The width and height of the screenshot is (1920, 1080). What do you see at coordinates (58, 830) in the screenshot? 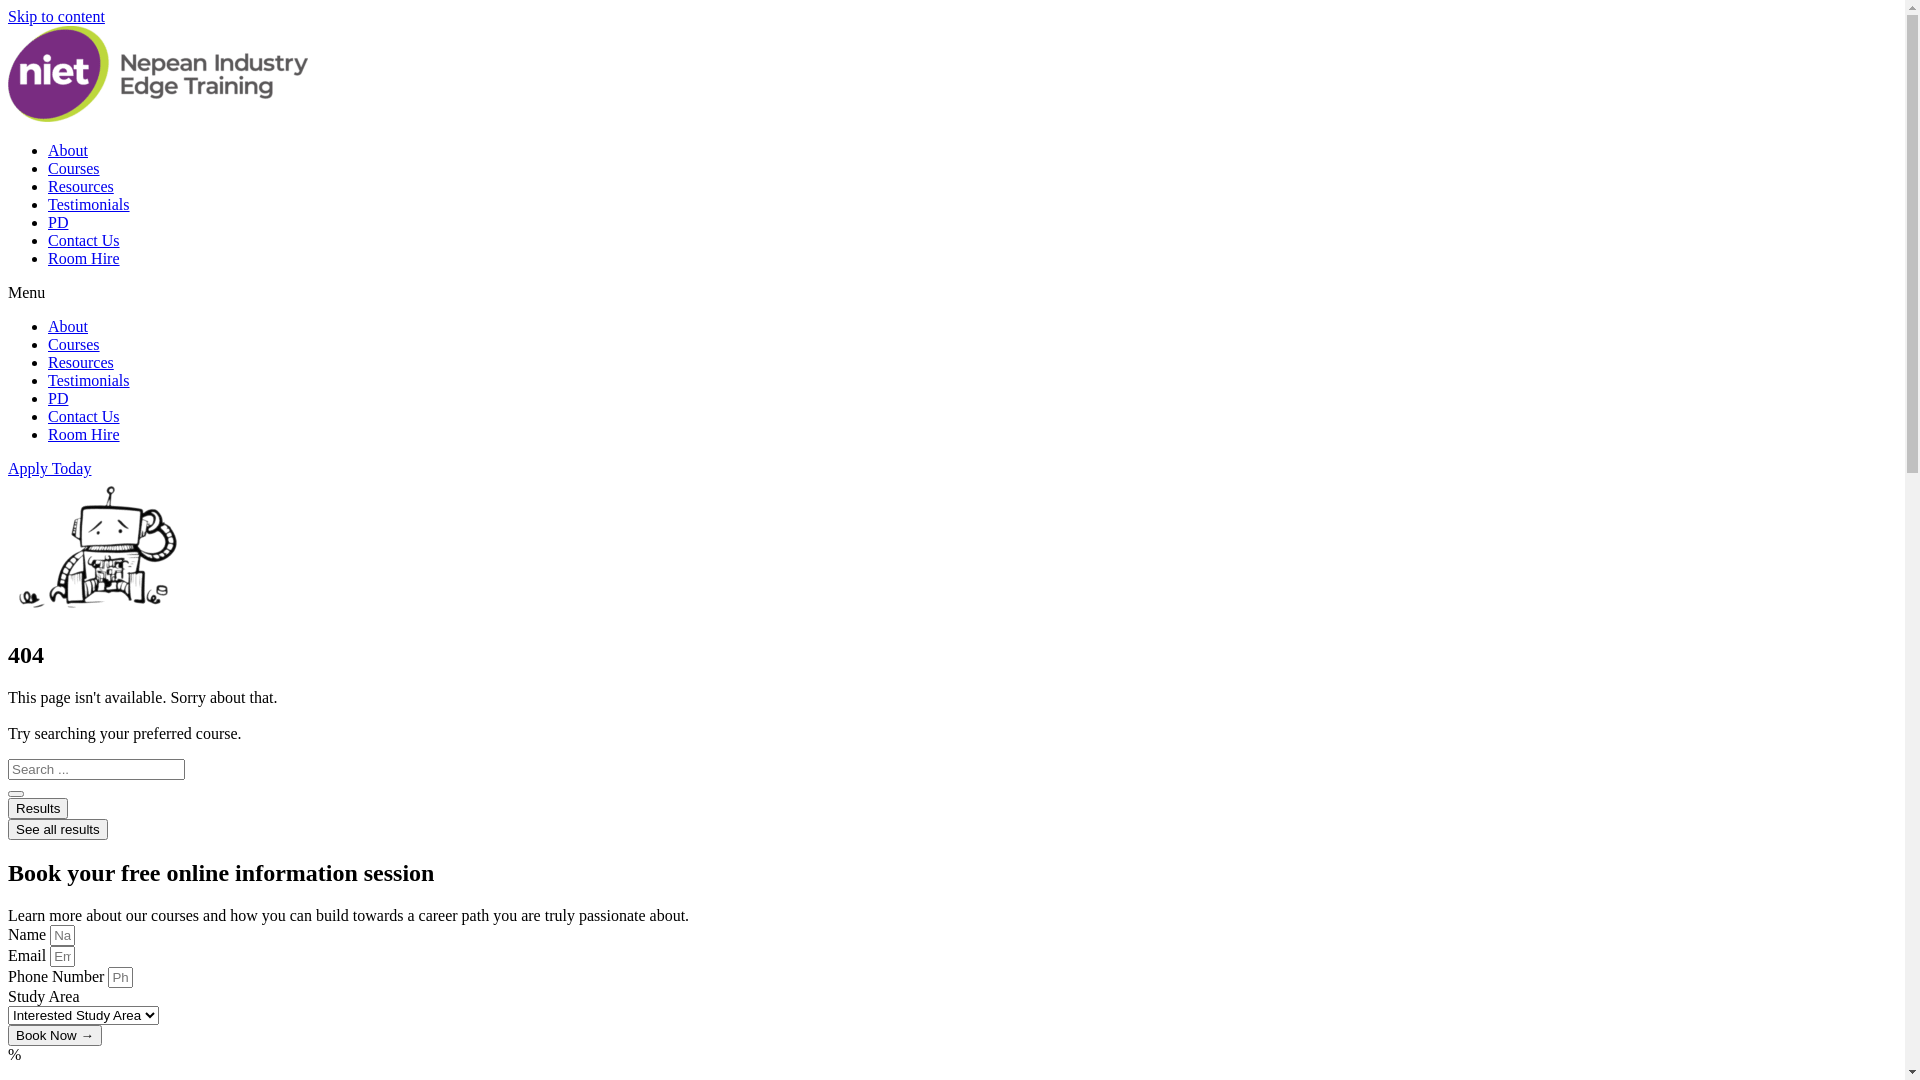
I see `See all results` at bounding box center [58, 830].